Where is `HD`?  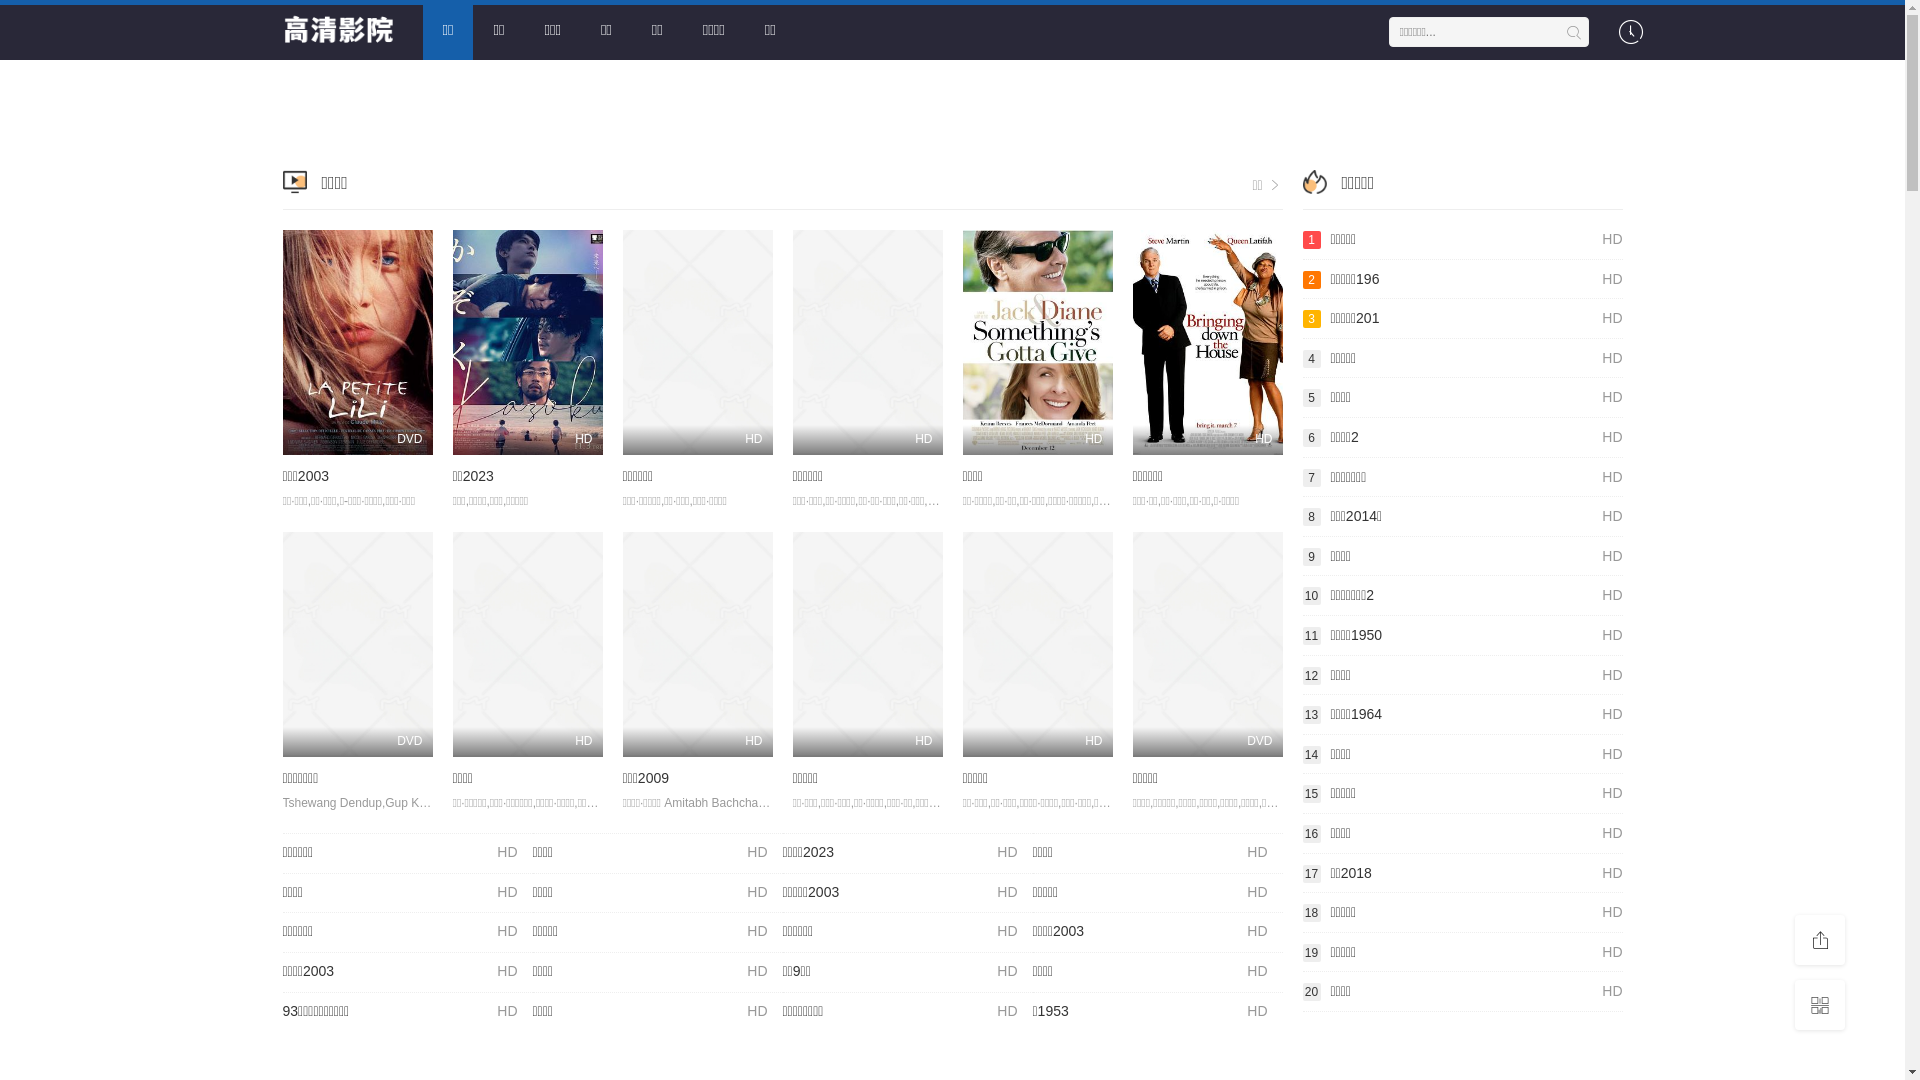
HD is located at coordinates (1207, 342).